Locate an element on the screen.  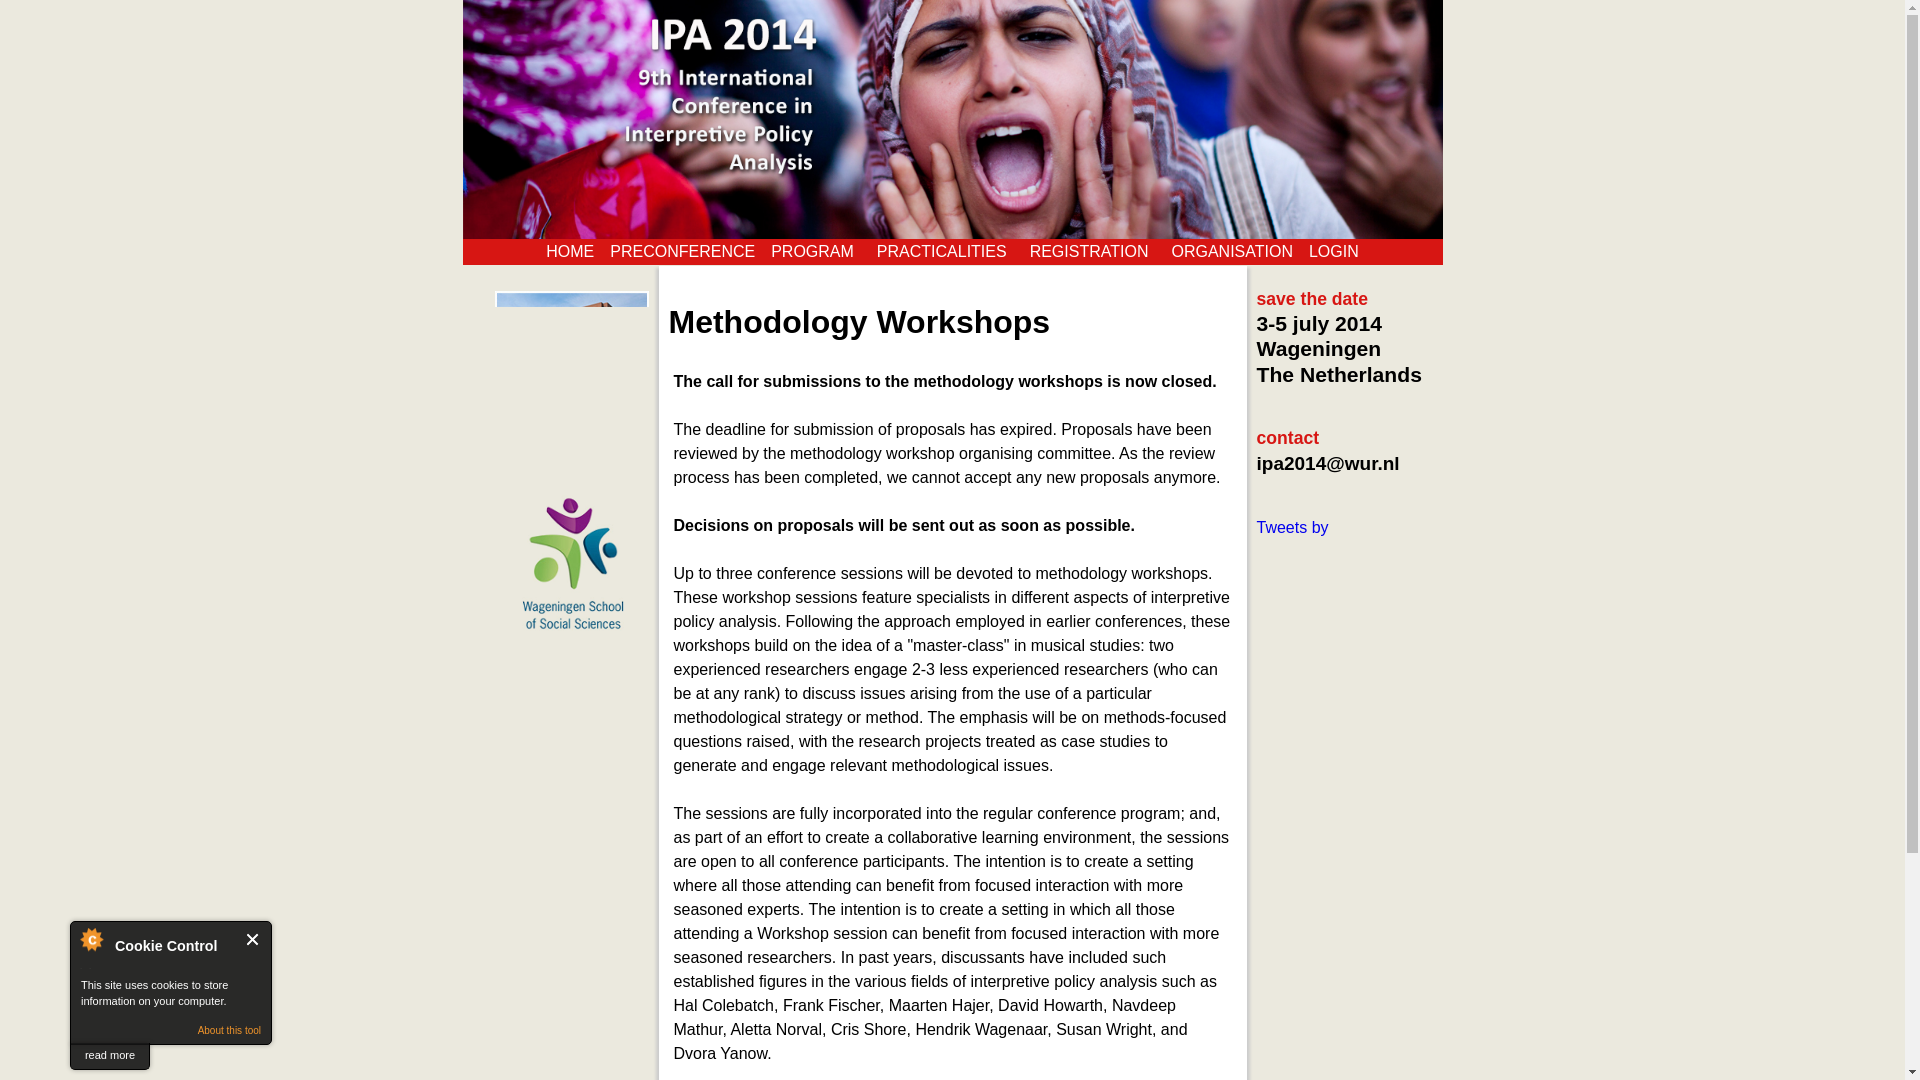
About this tool is located at coordinates (229, 1030).